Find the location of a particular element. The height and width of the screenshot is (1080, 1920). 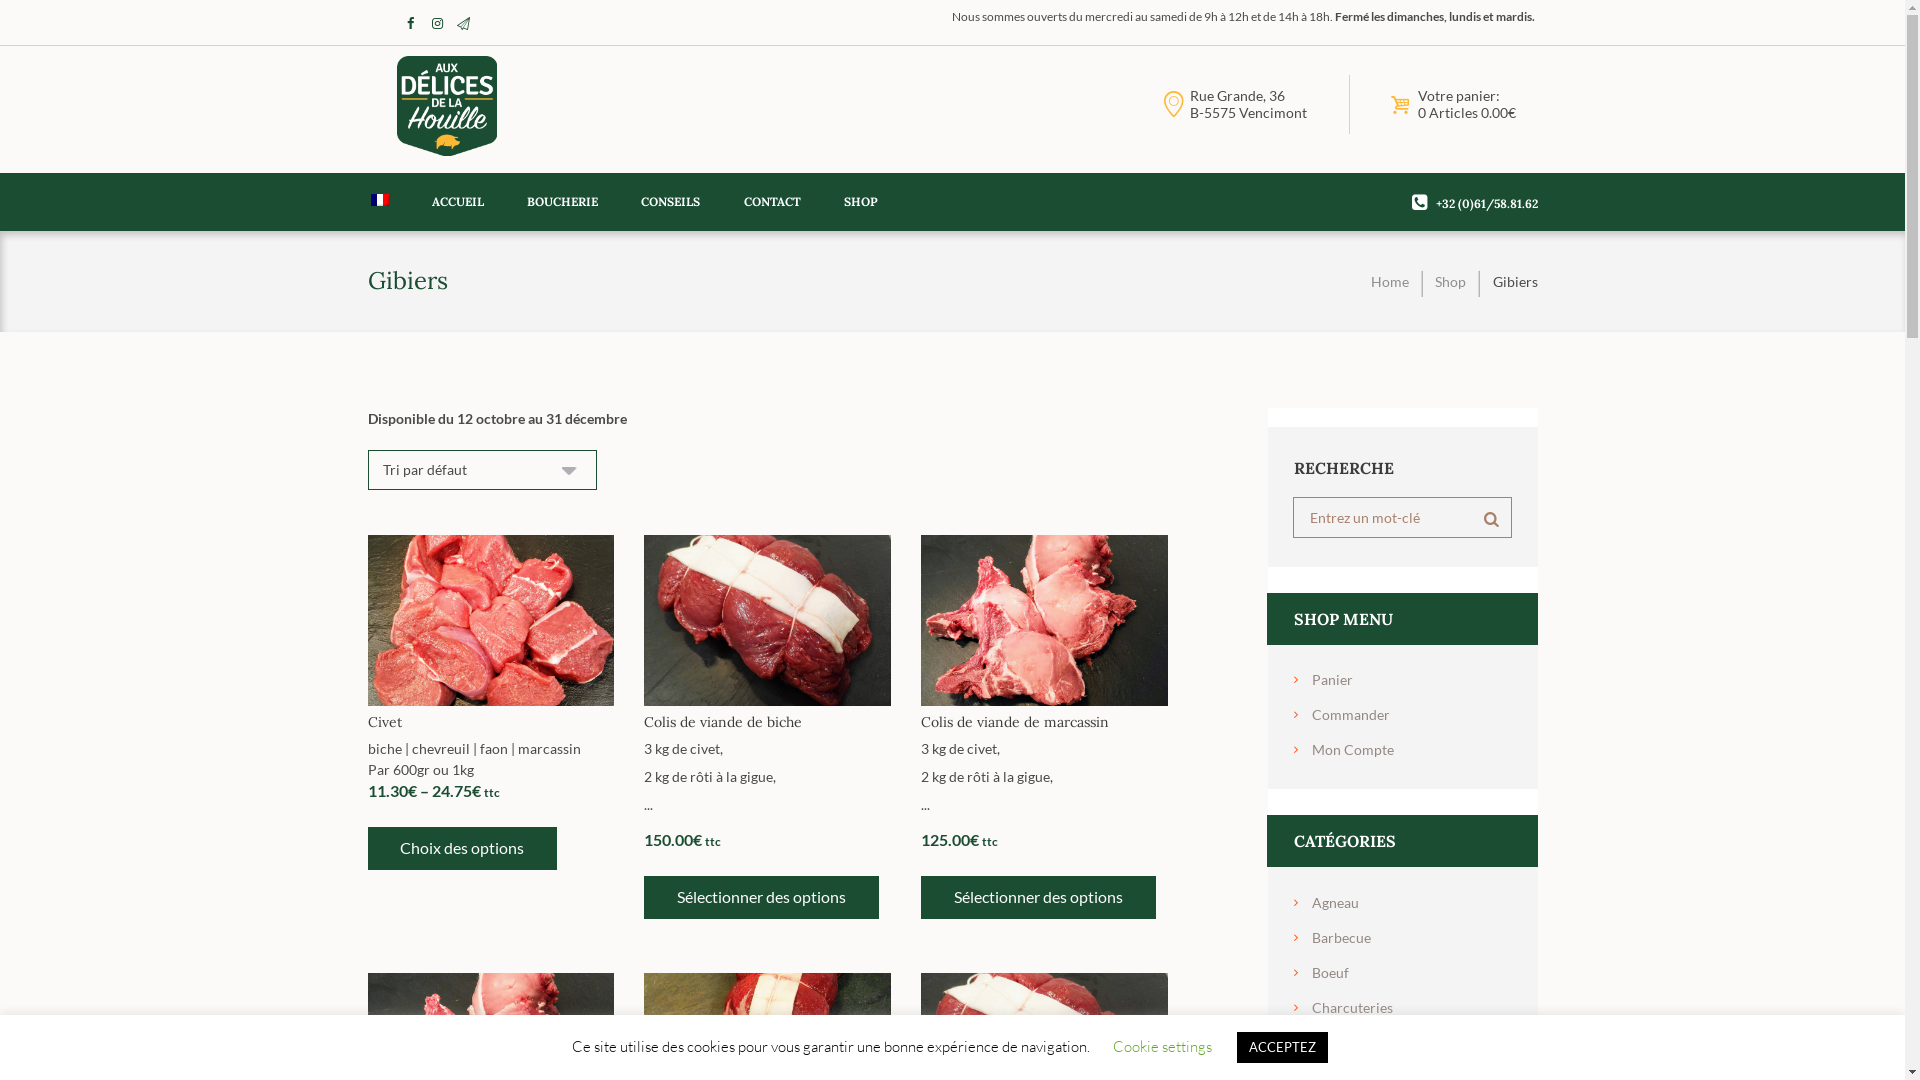

Colis de viande de biche is located at coordinates (723, 722).